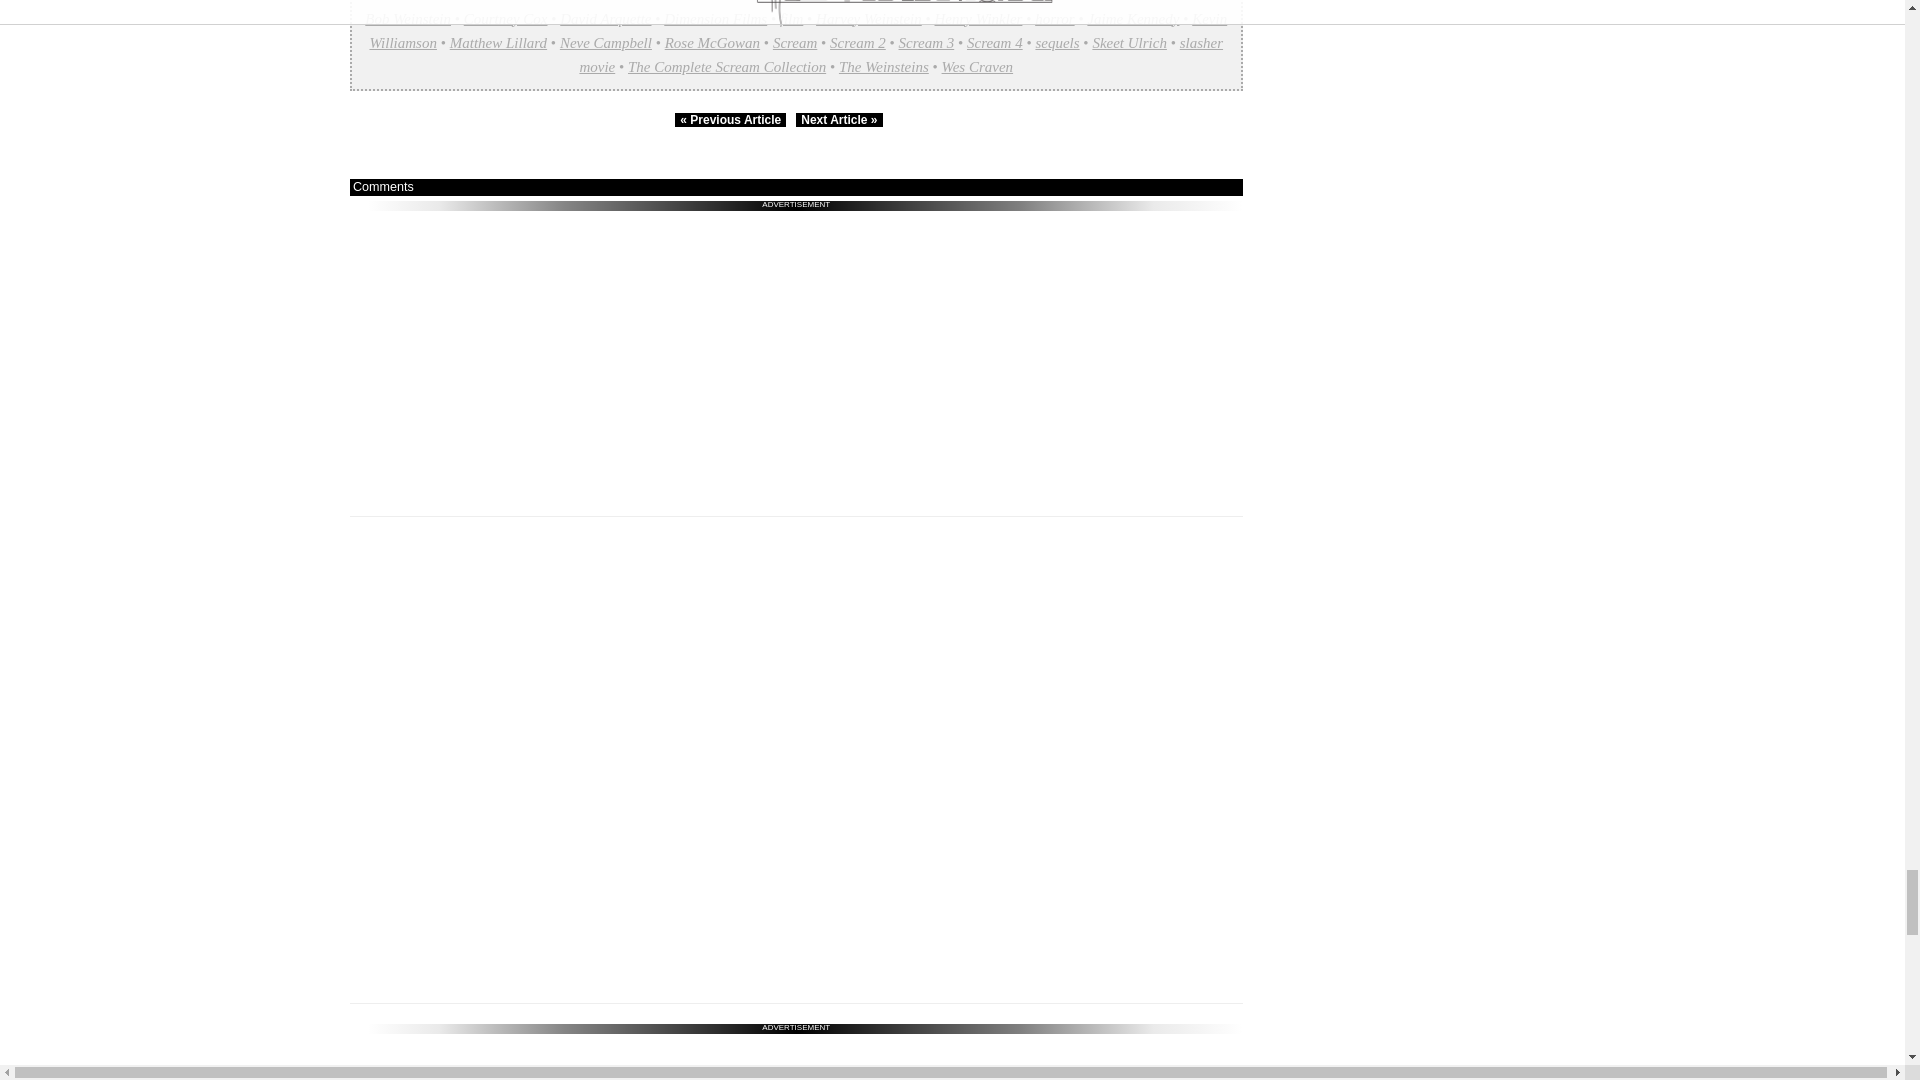 This screenshot has height=1080, width=1920. I want to click on Kevin Williamson, so click(797, 30).